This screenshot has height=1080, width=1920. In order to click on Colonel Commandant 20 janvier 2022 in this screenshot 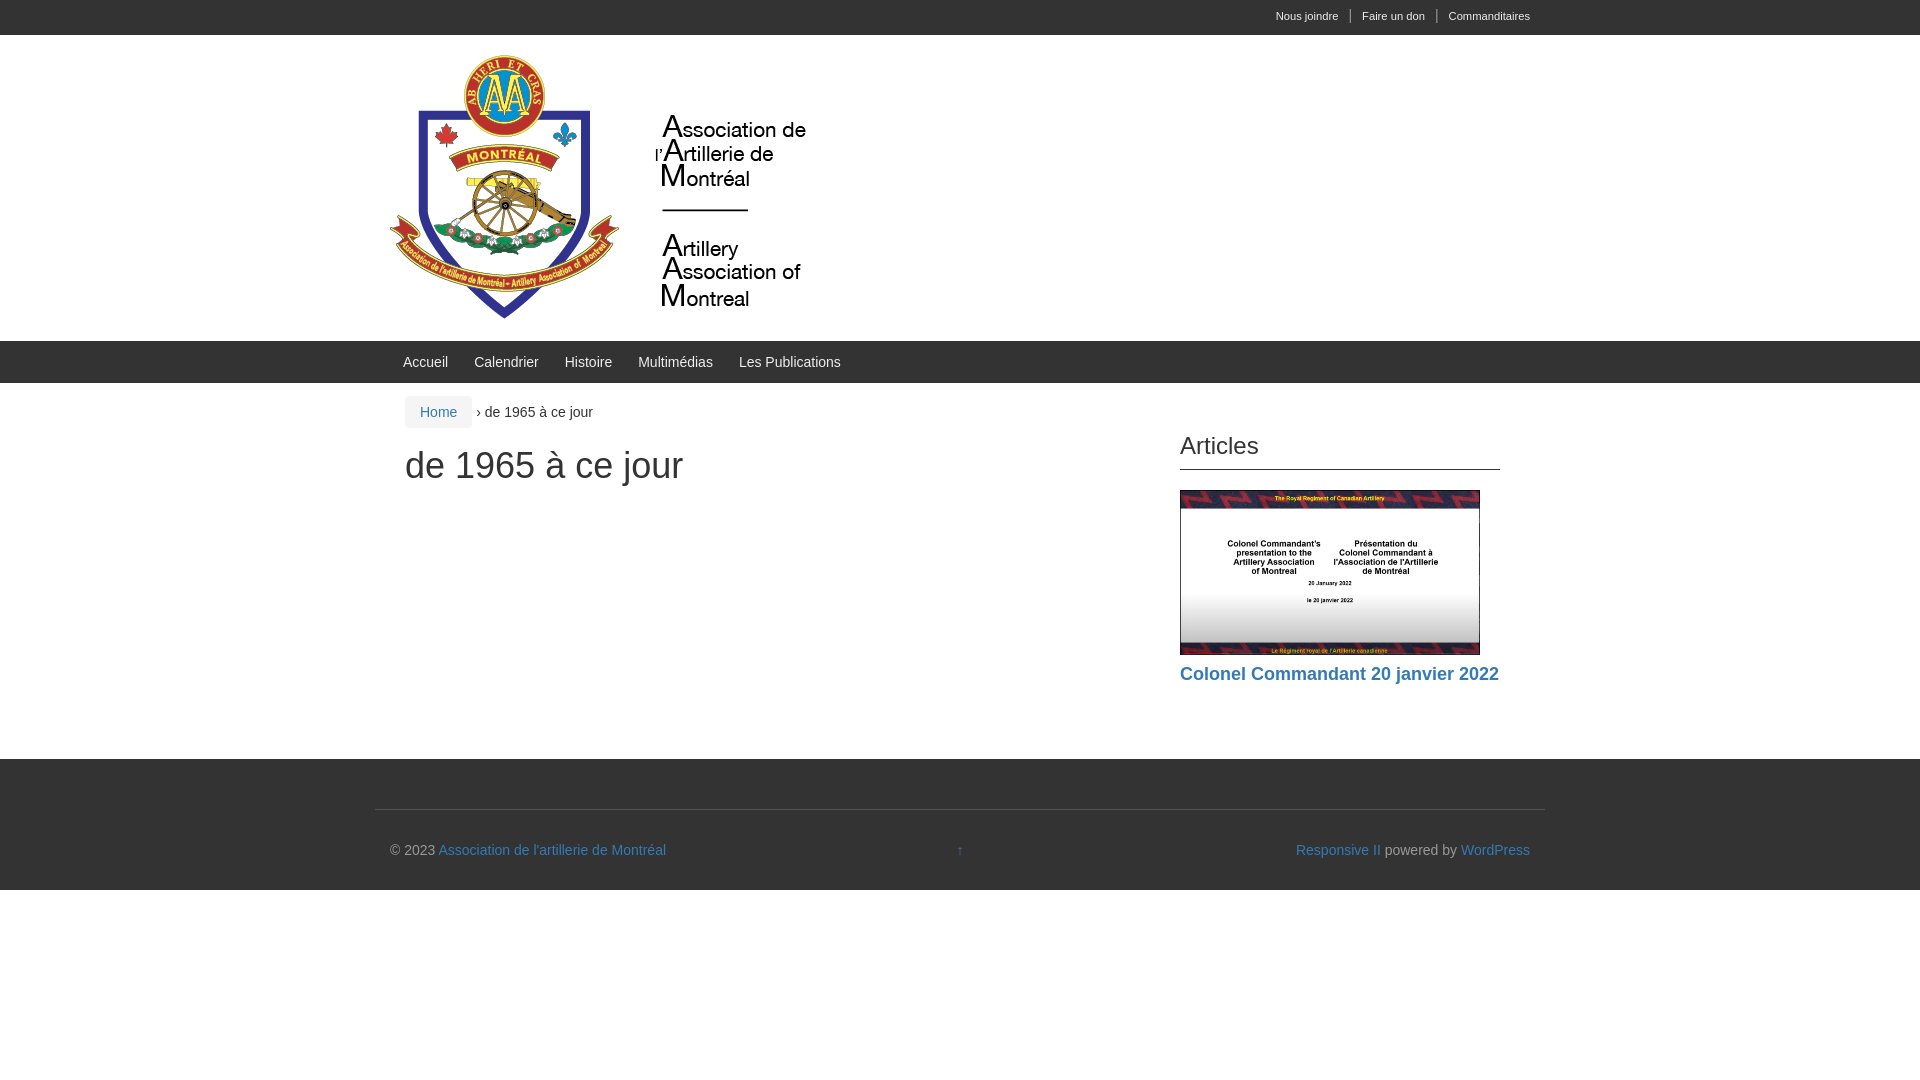, I will do `click(1340, 674)`.